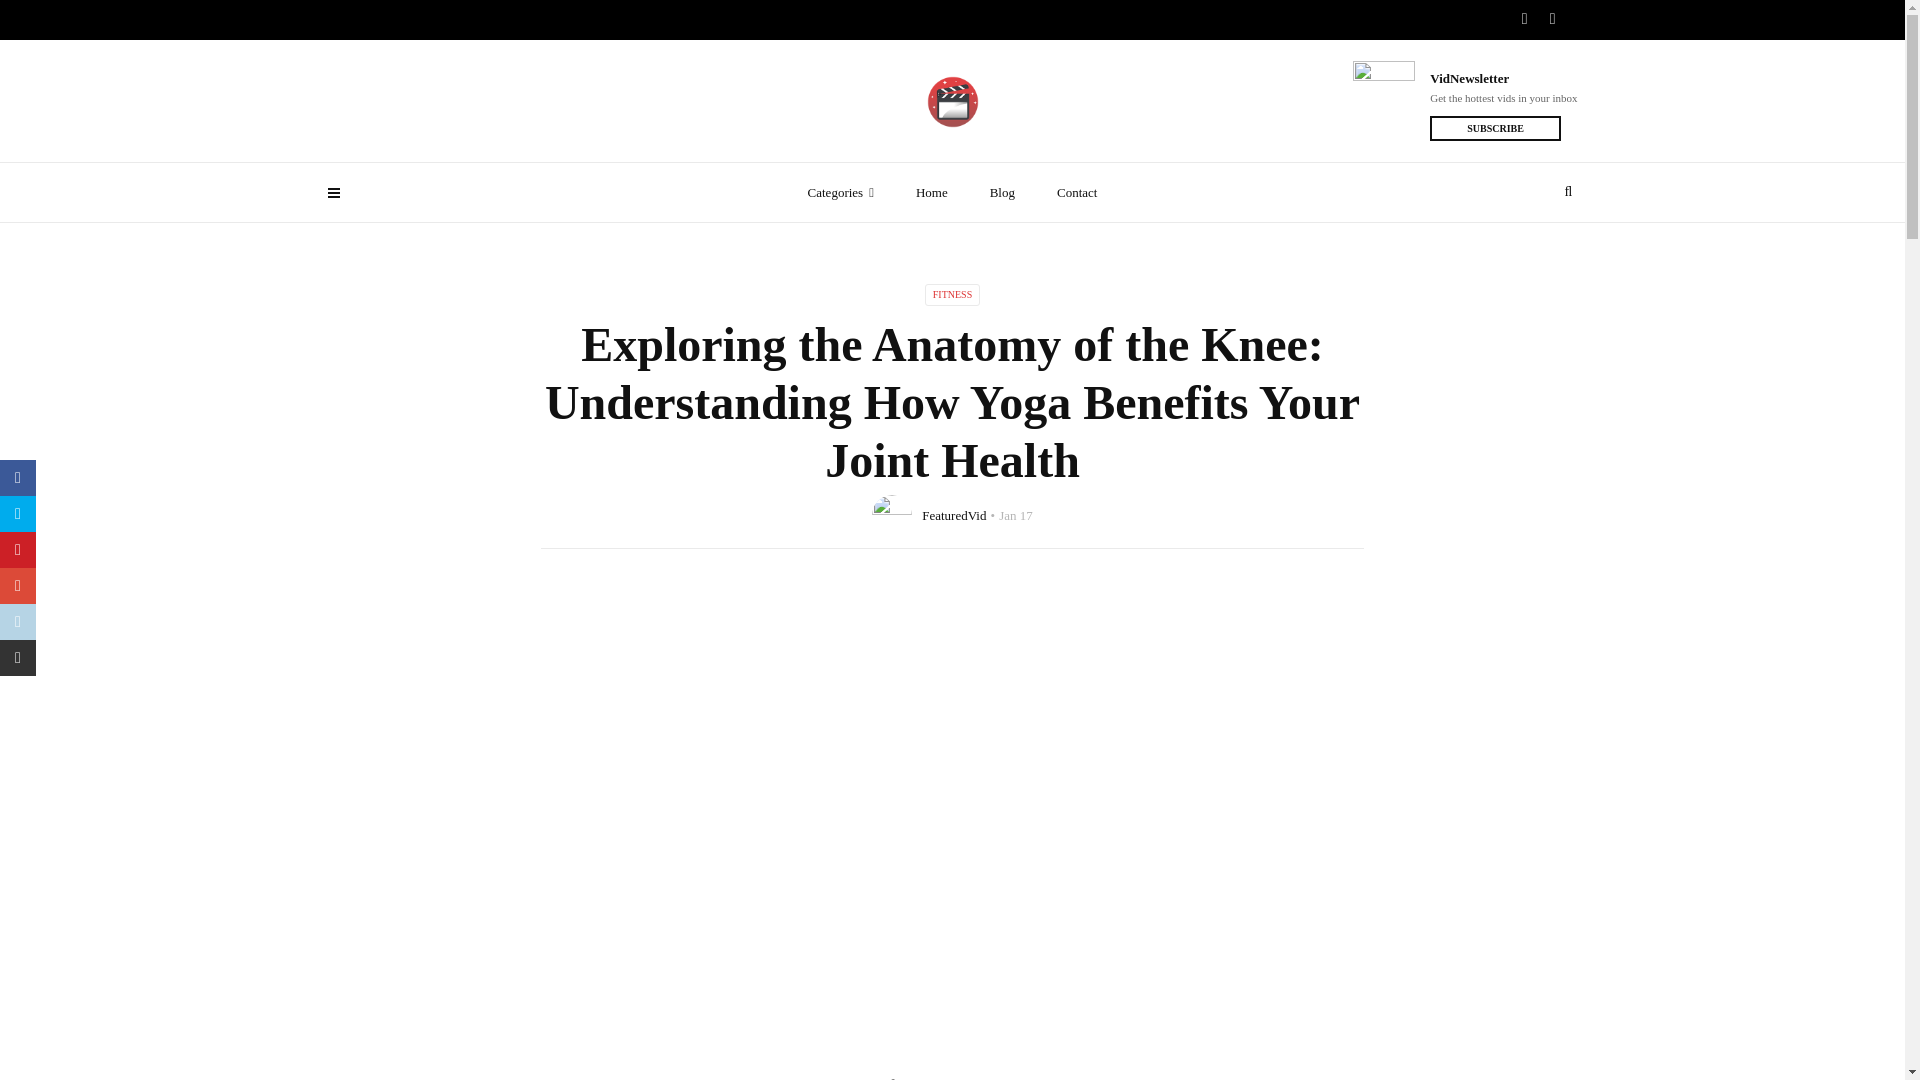 Image resolution: width=1920 pixels, height=1080 pixels. What do you see at coordinates (932, 192) in the screenshot?
I see `Home` at bounding box center [932, 192].